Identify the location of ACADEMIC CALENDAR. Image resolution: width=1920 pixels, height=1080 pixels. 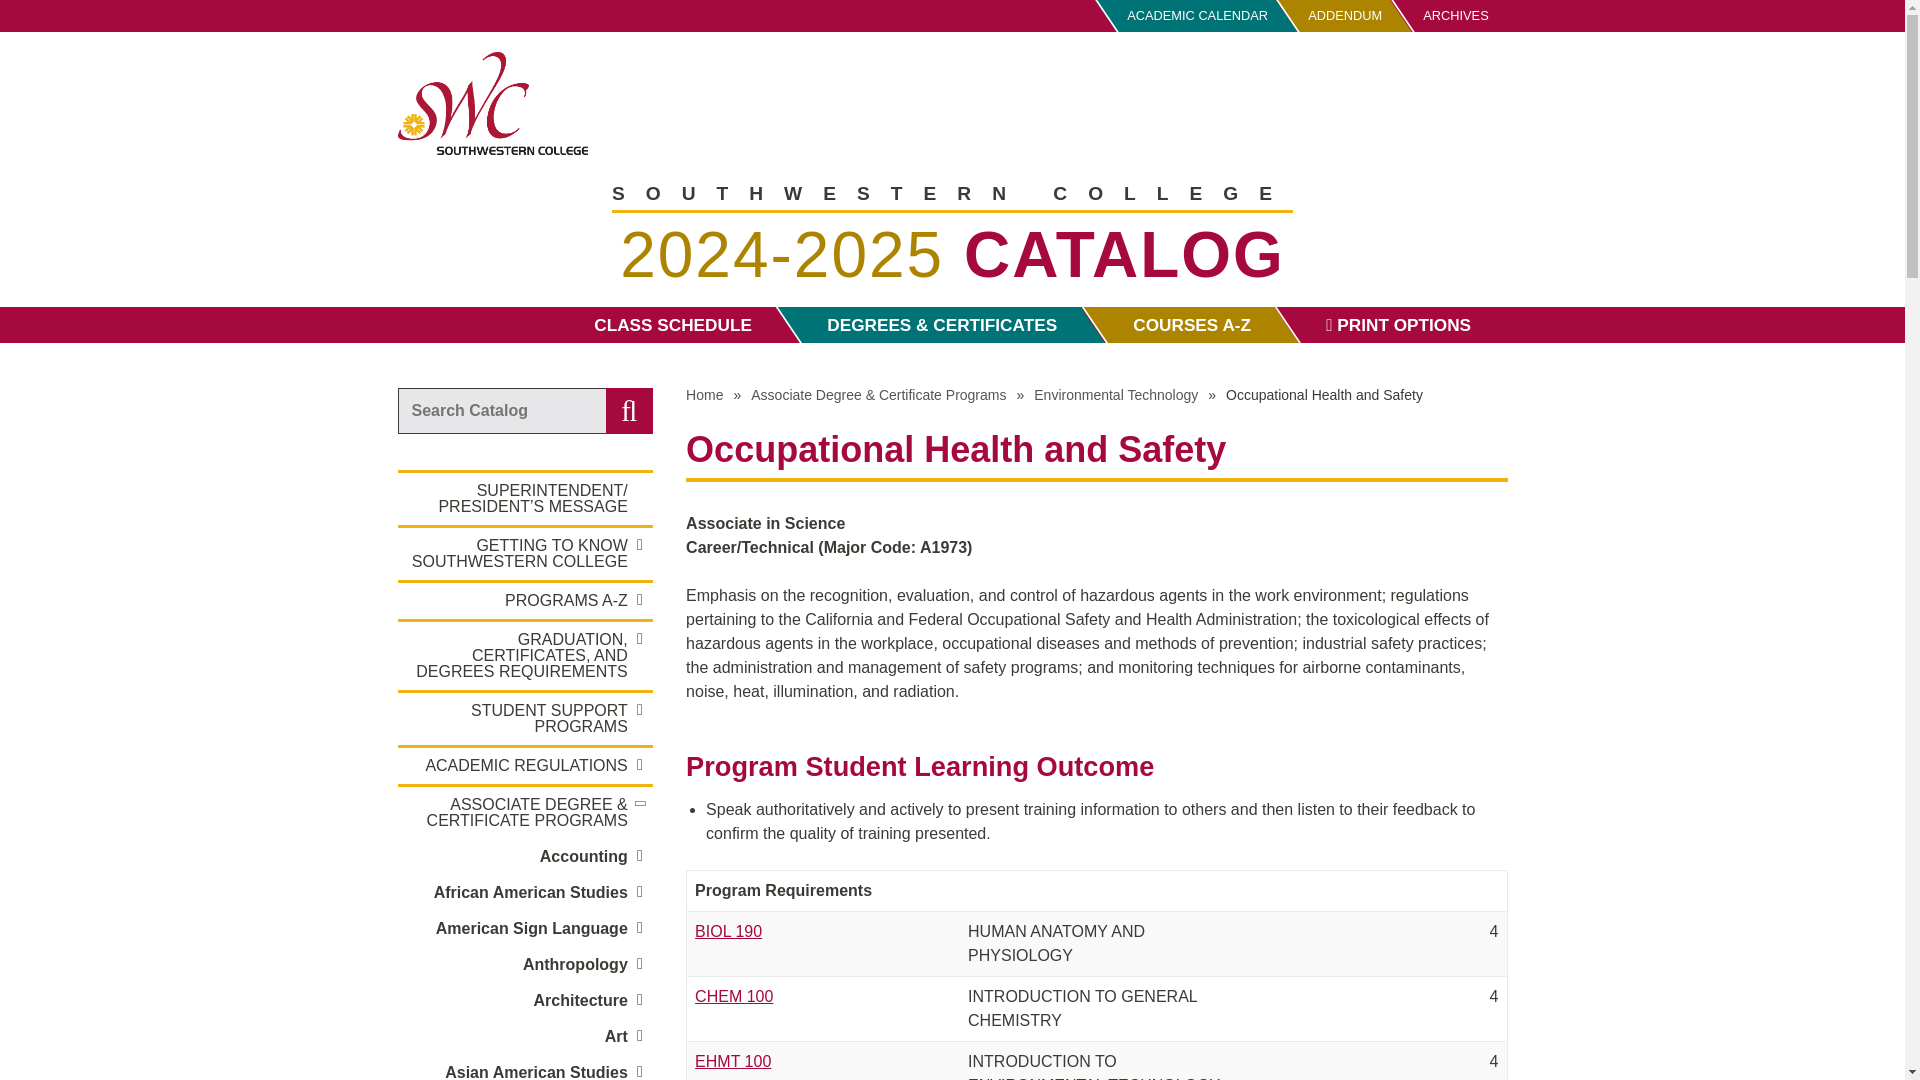
(1185, 16).